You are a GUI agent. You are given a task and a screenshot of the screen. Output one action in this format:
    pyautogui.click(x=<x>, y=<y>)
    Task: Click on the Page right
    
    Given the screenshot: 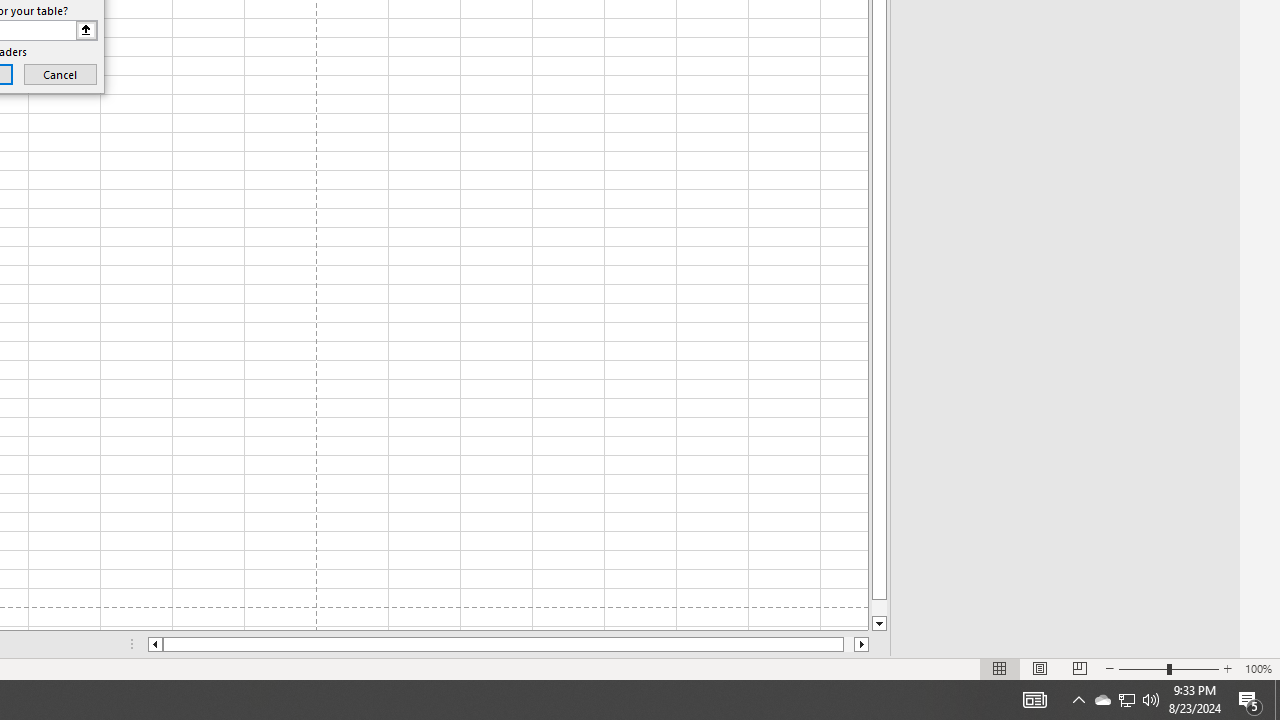 What is the action you would take?
    pyautogui.click(x=848, y=644)
    